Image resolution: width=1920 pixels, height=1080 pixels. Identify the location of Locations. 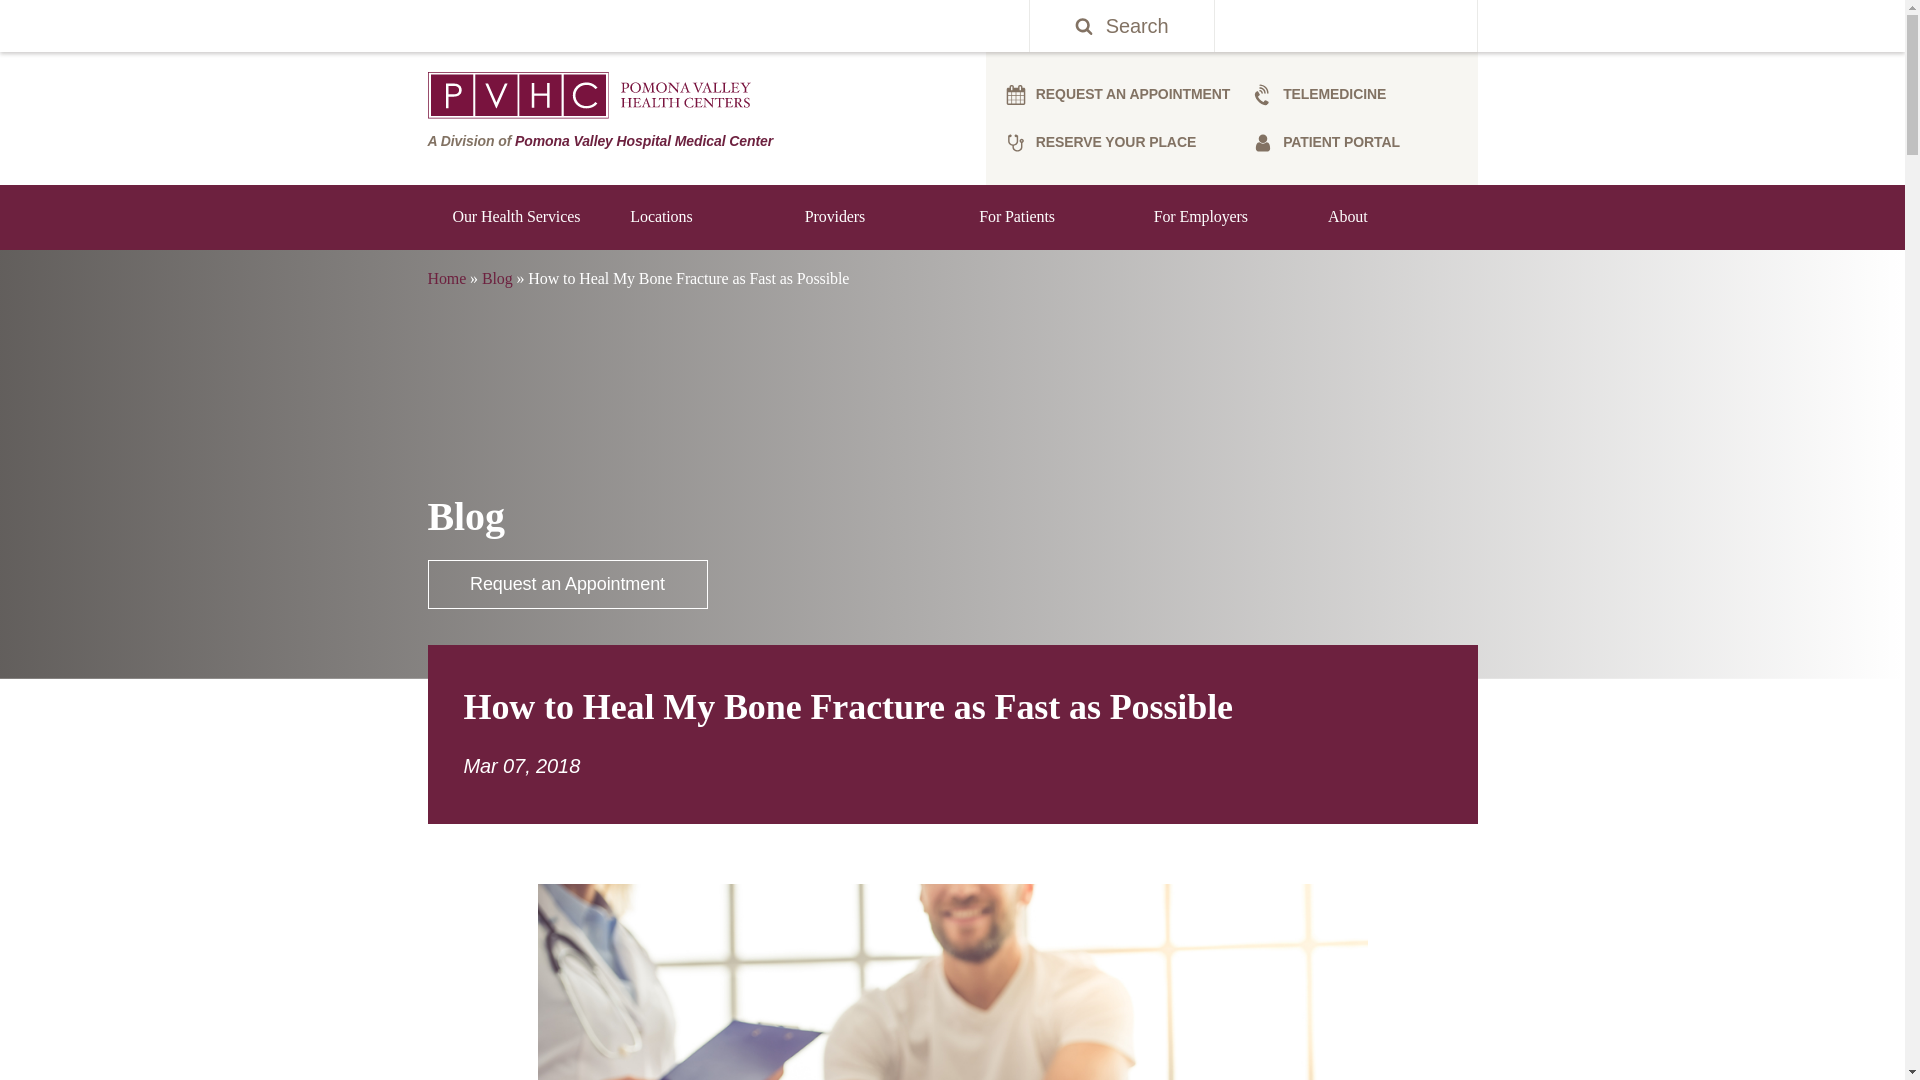
(692, 216).